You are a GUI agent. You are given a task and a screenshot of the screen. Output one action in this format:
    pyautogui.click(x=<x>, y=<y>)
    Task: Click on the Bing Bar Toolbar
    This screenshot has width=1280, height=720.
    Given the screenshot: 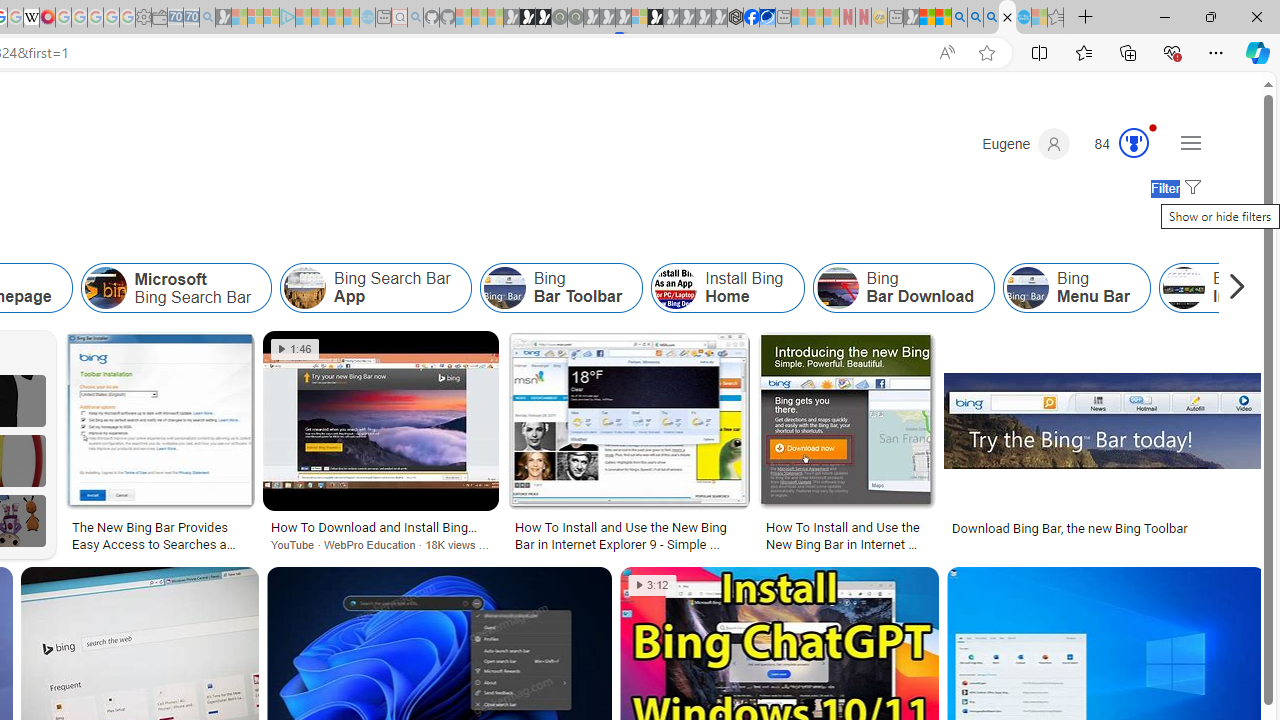 What is the action you would take?
    pyautogui.click(x=504, y=288)
    